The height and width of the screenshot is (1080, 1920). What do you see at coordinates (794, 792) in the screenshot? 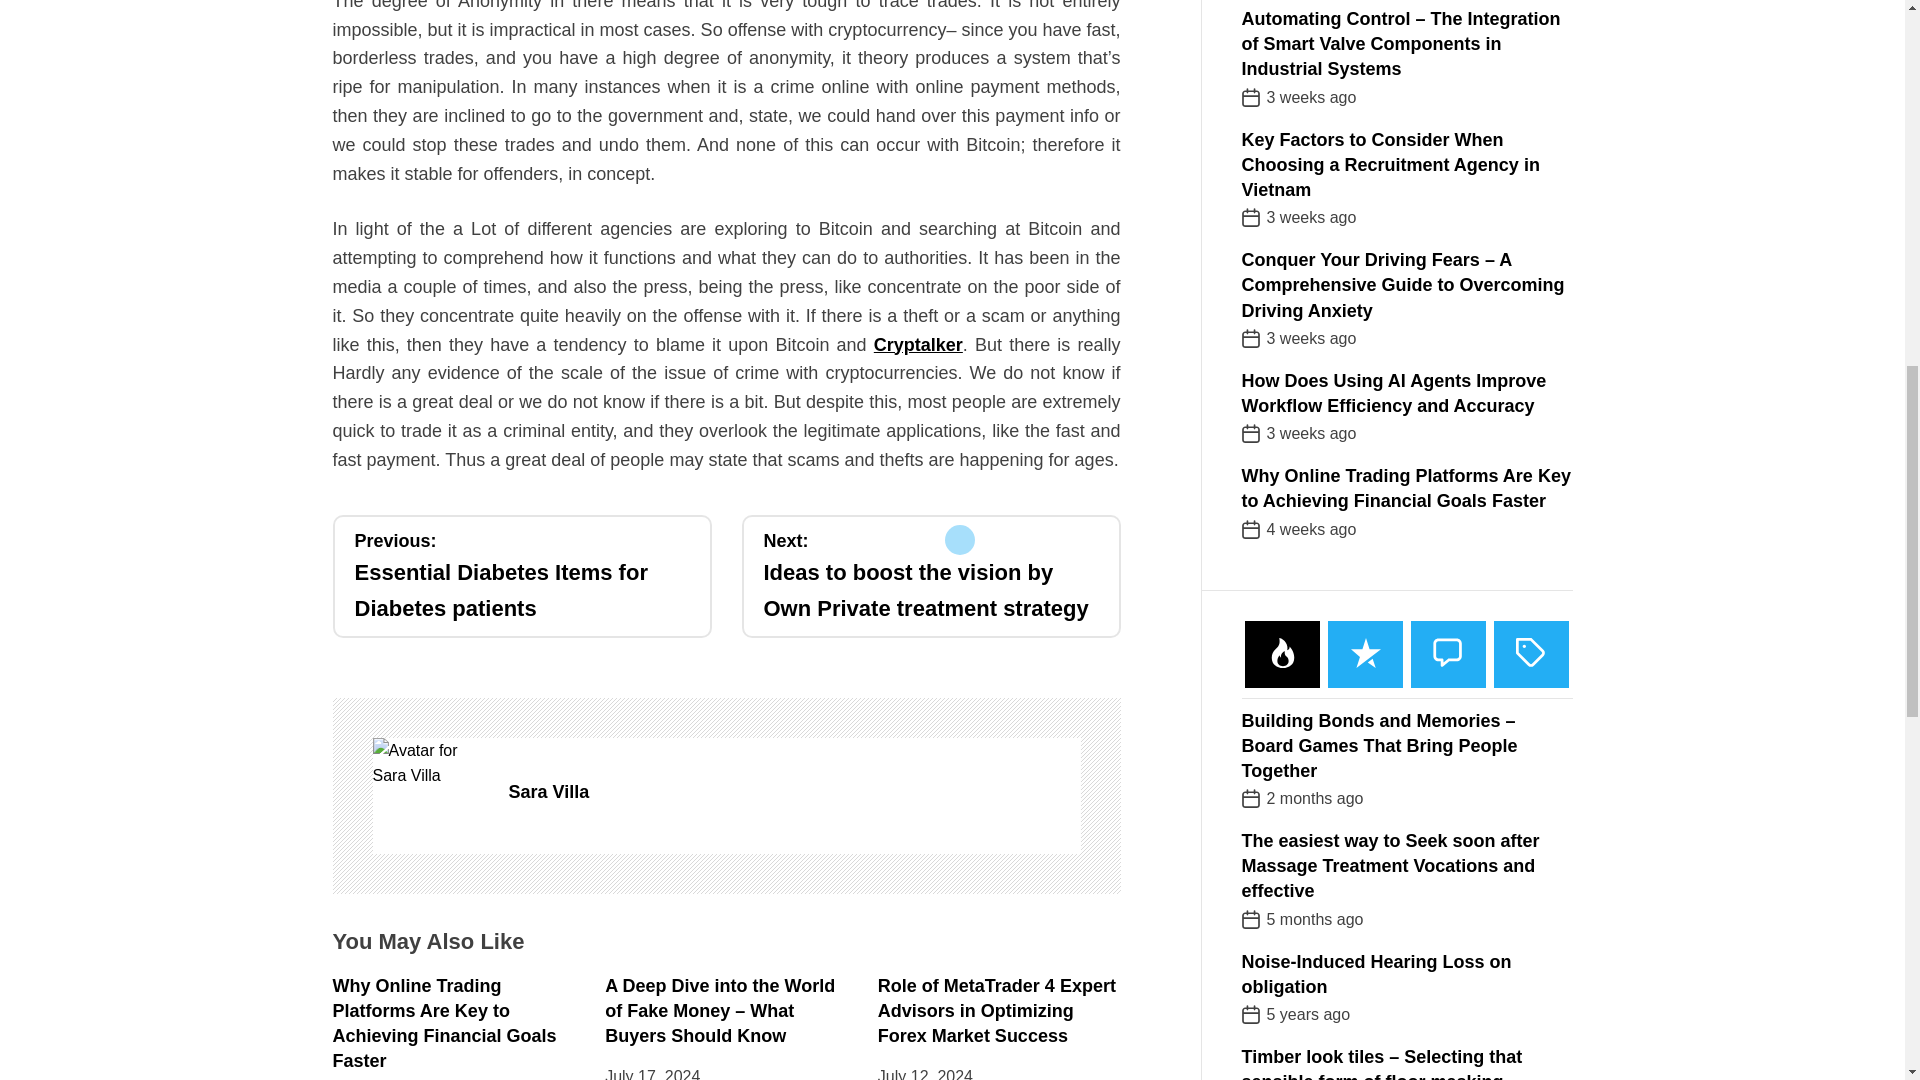
I see `Sara Villa` at bounding box center [794, 792].